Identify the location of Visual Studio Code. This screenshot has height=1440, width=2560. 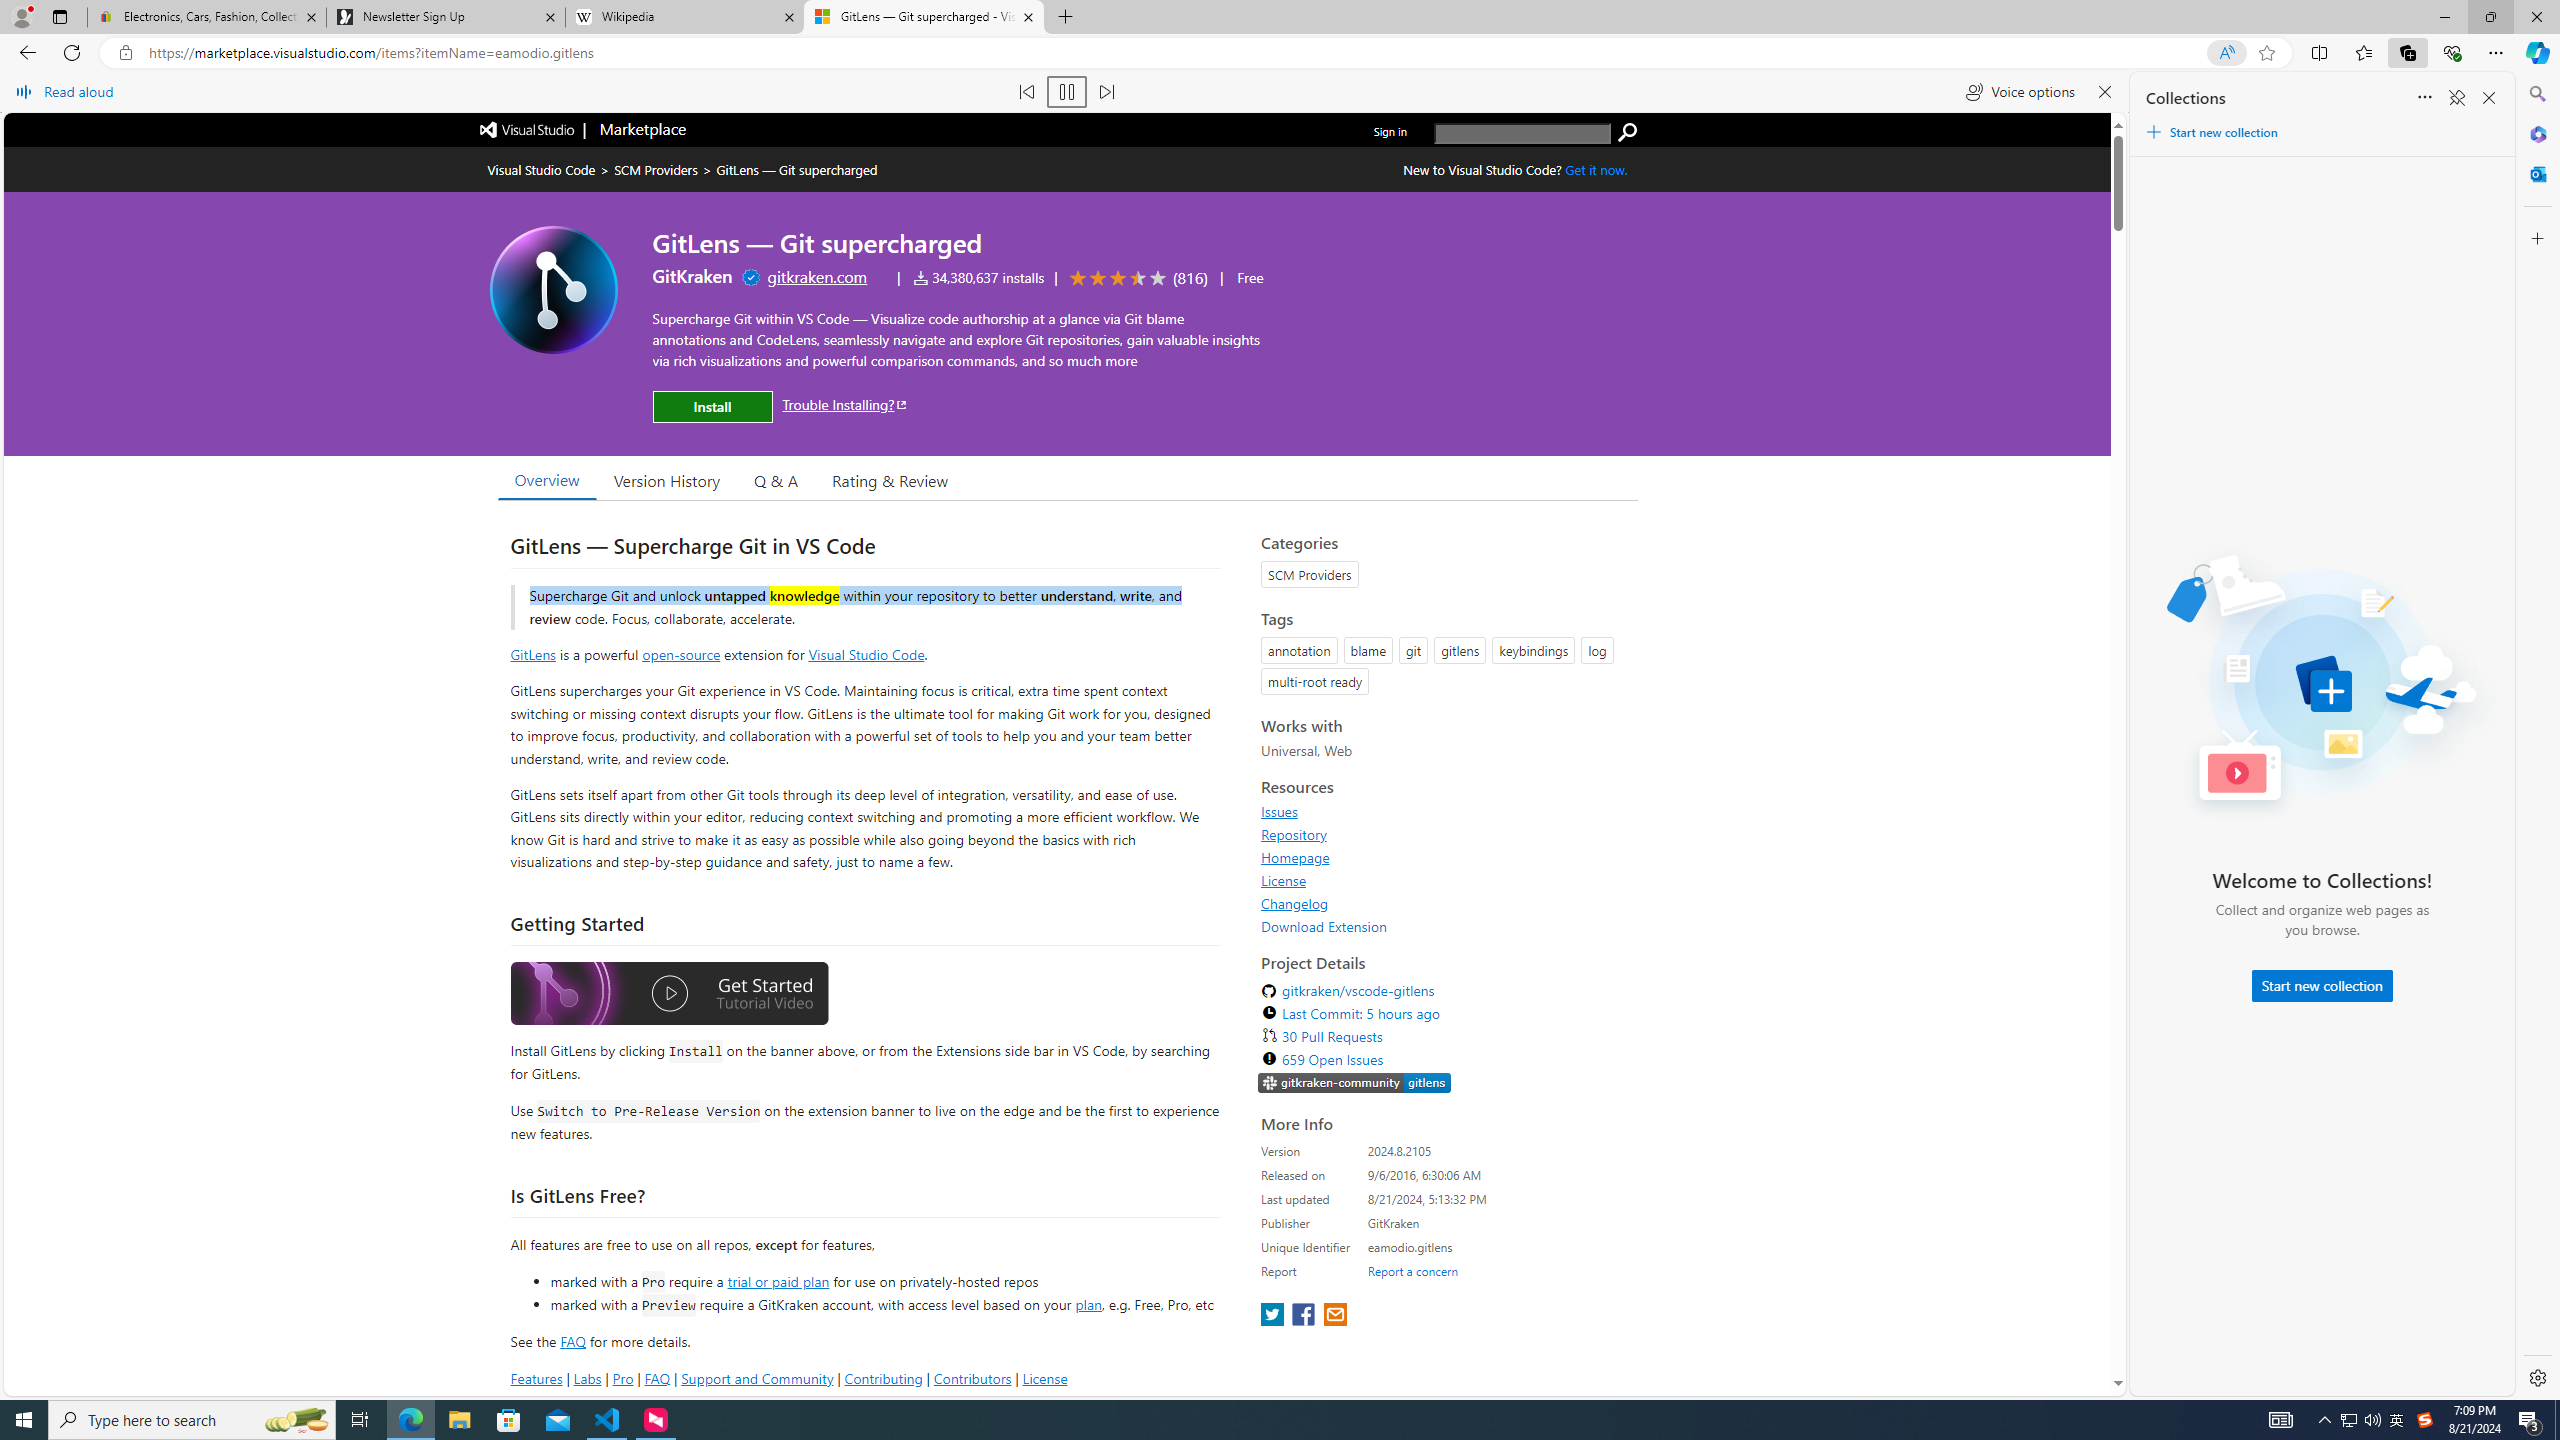
(866, 653).